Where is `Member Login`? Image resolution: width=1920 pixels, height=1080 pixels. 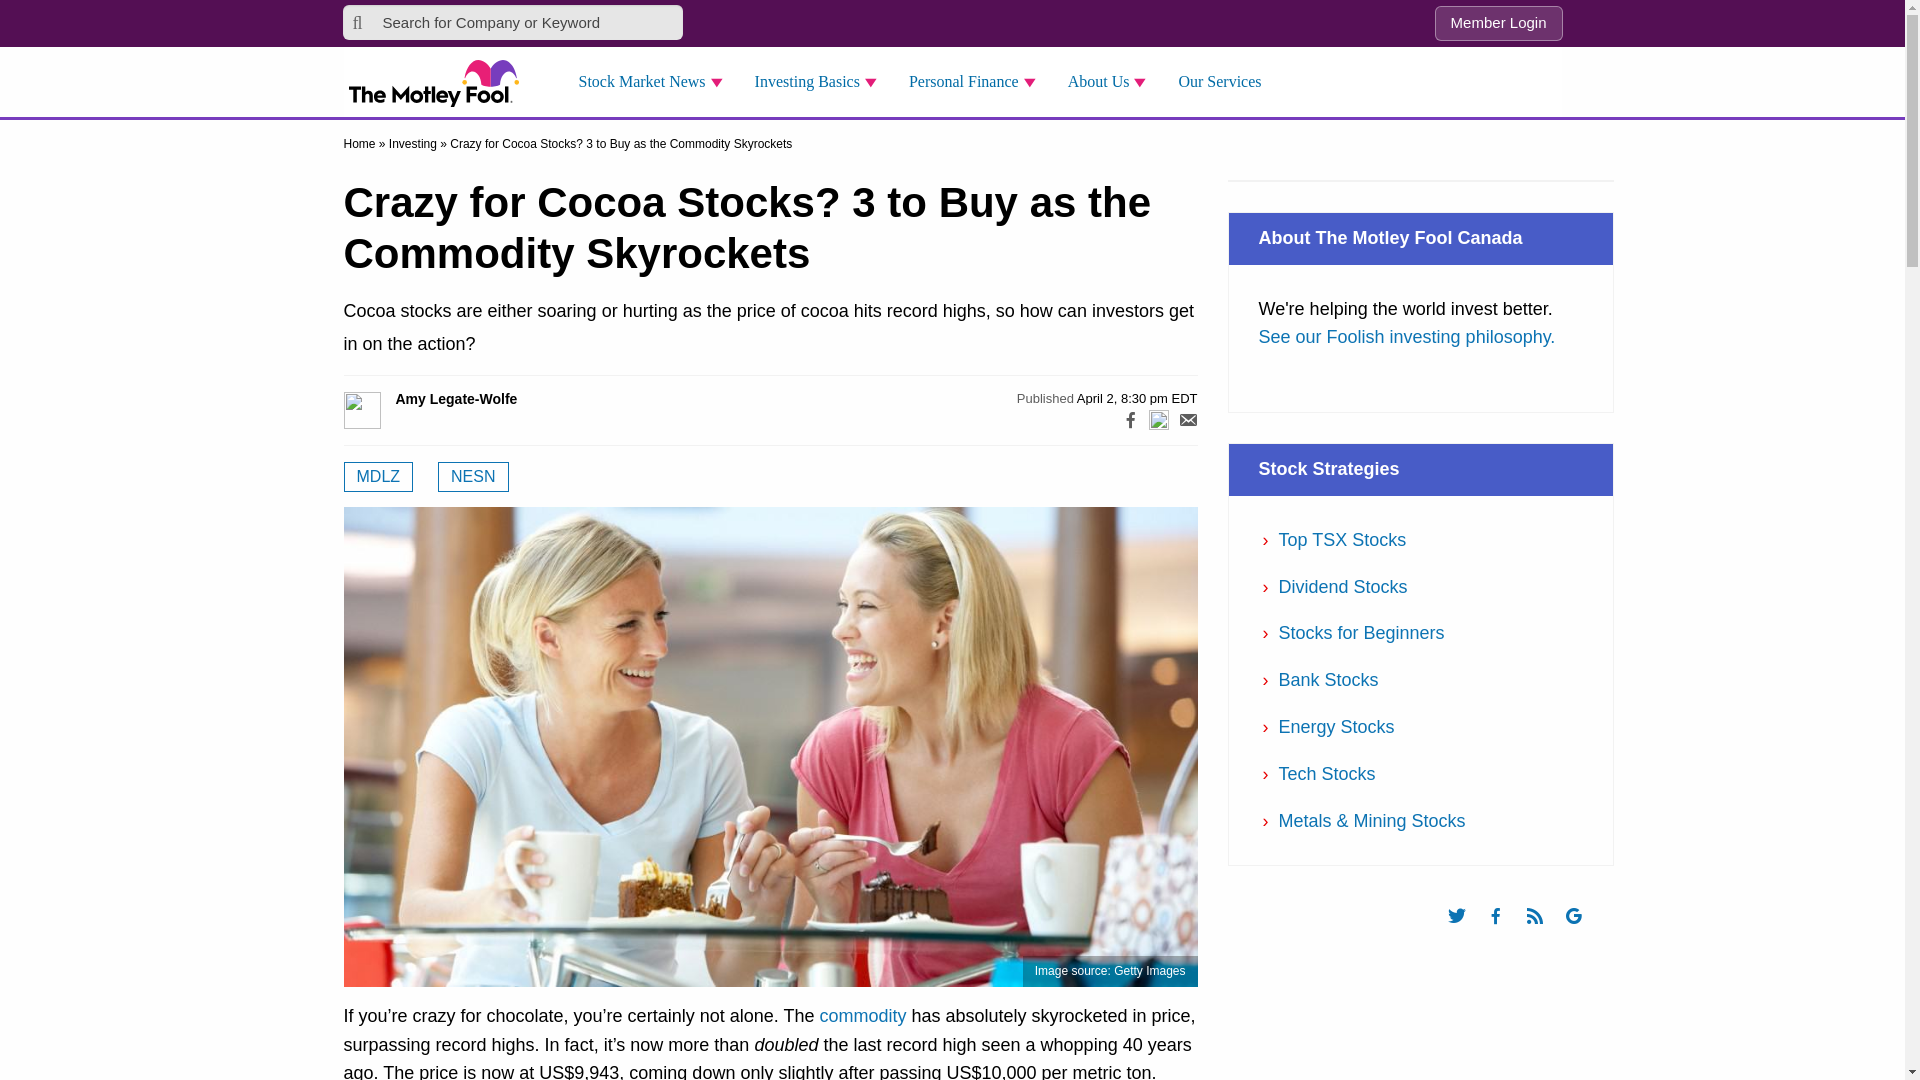
Member Login is located at coordinates (1498, 24).